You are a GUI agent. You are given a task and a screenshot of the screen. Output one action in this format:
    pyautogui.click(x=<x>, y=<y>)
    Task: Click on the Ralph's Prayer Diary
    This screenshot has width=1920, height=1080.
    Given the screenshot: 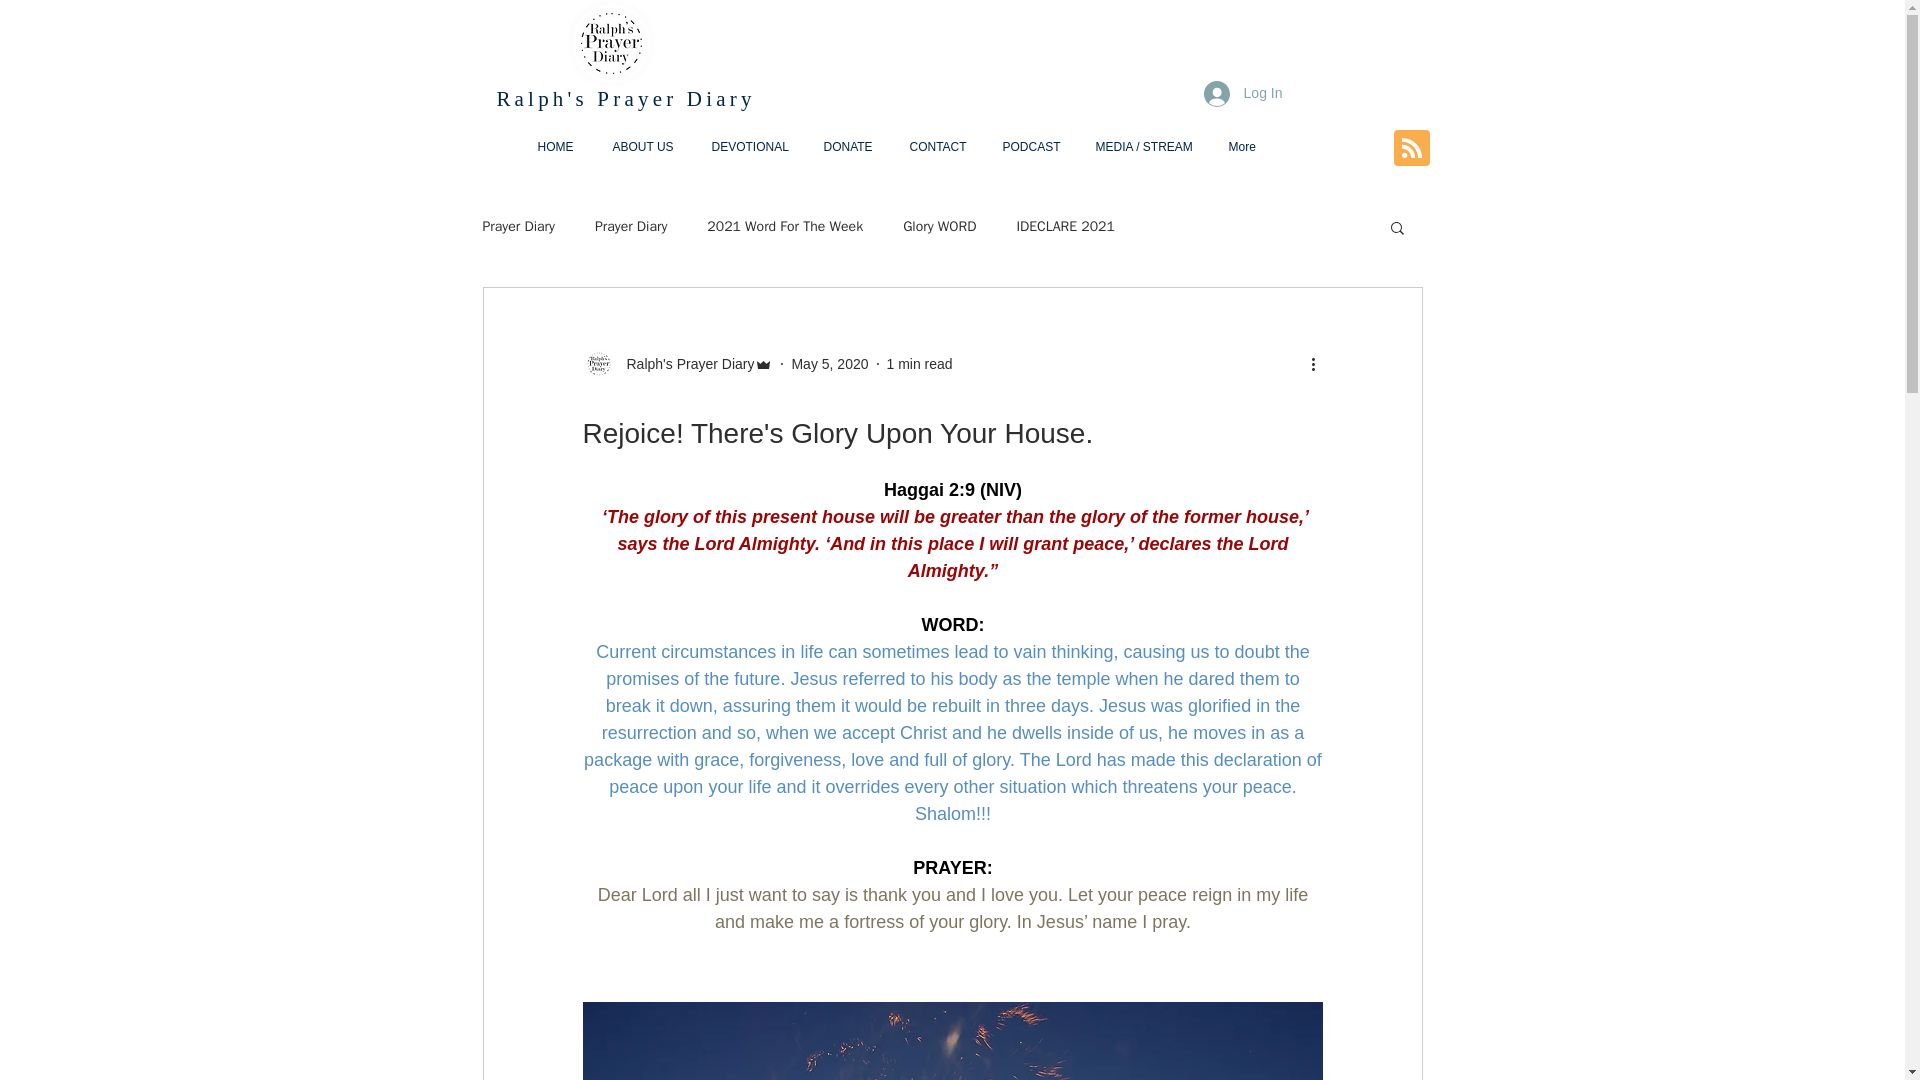 What is the action you would take?
    pyautogui.click(x=684, y=364)
    